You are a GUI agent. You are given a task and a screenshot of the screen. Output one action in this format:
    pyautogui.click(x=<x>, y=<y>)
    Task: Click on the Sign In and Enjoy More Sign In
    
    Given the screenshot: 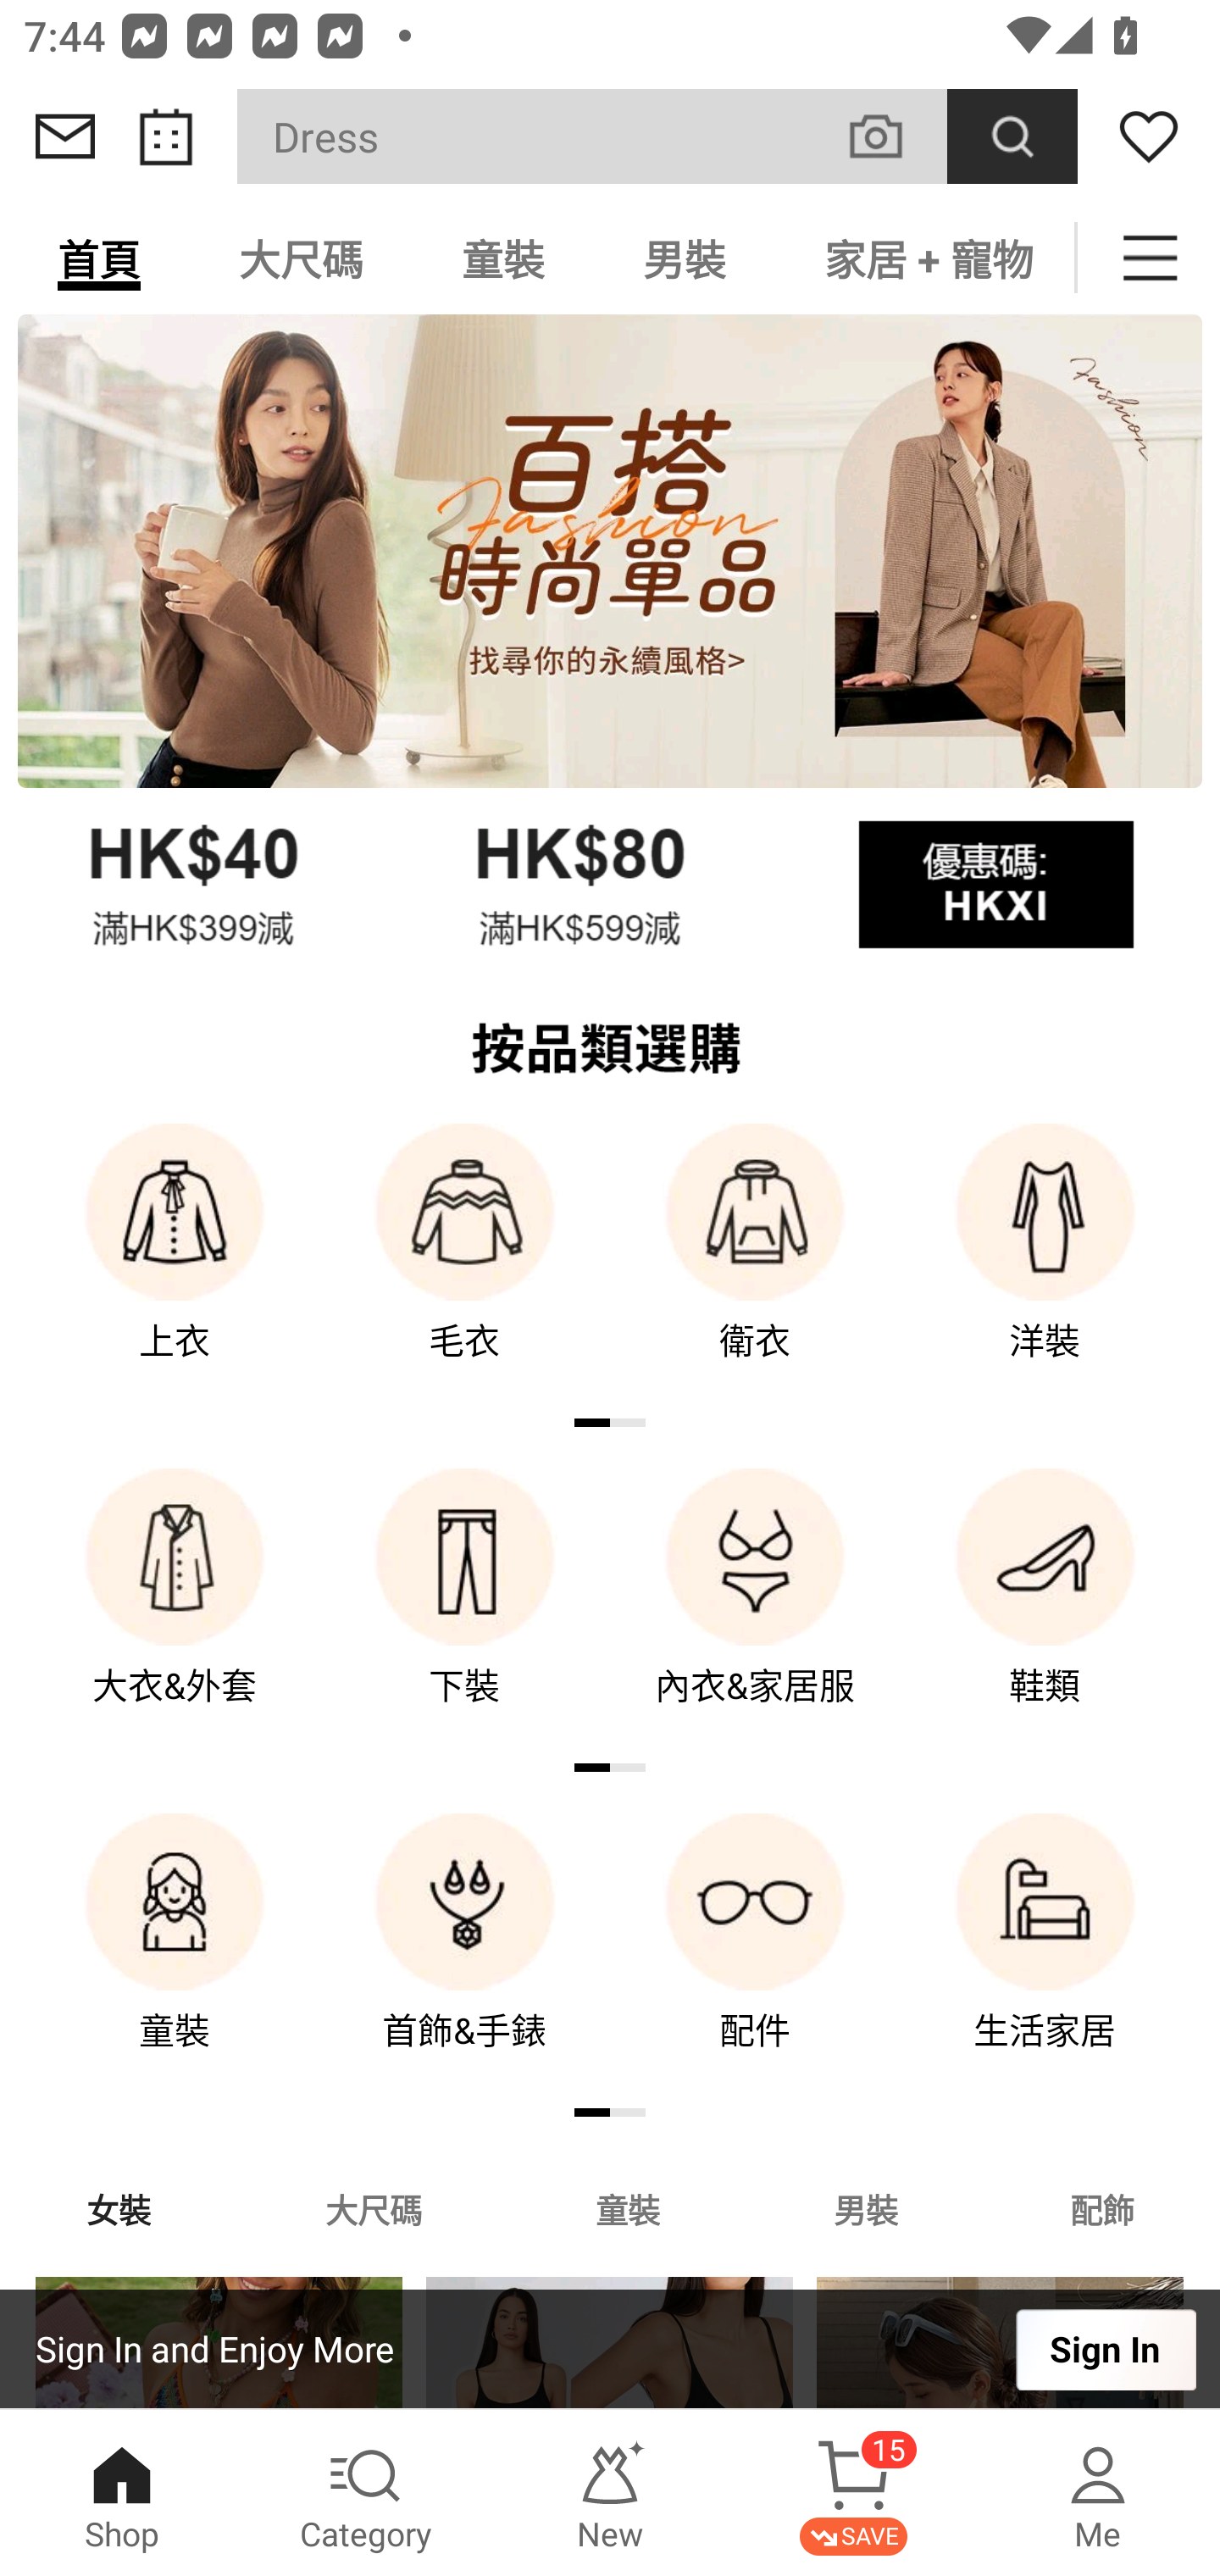 What is the action you would take?
    pyautogui.click(x=610, y=2349)
    